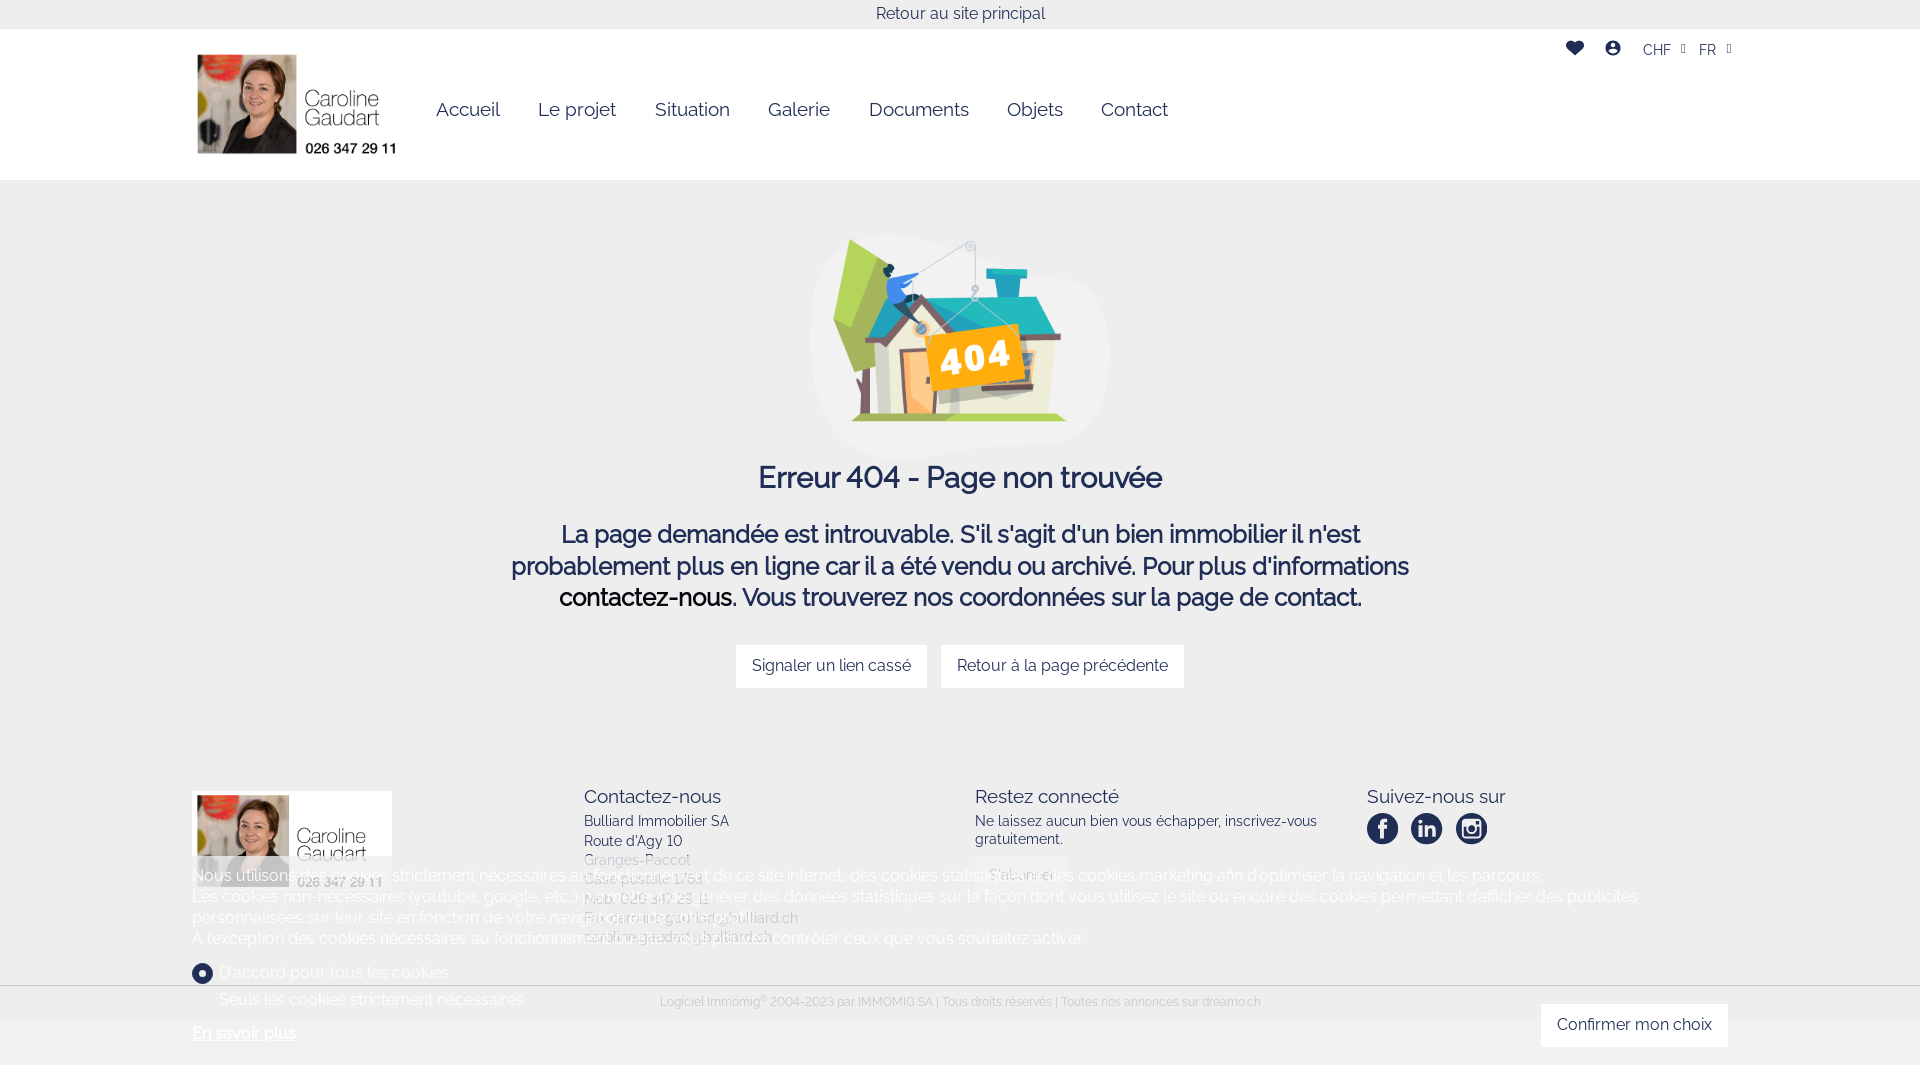  Describe the element at coordinates (678, 937) in the screenshot. I see `caroline.gaudart@bulliard.ch` at that location.